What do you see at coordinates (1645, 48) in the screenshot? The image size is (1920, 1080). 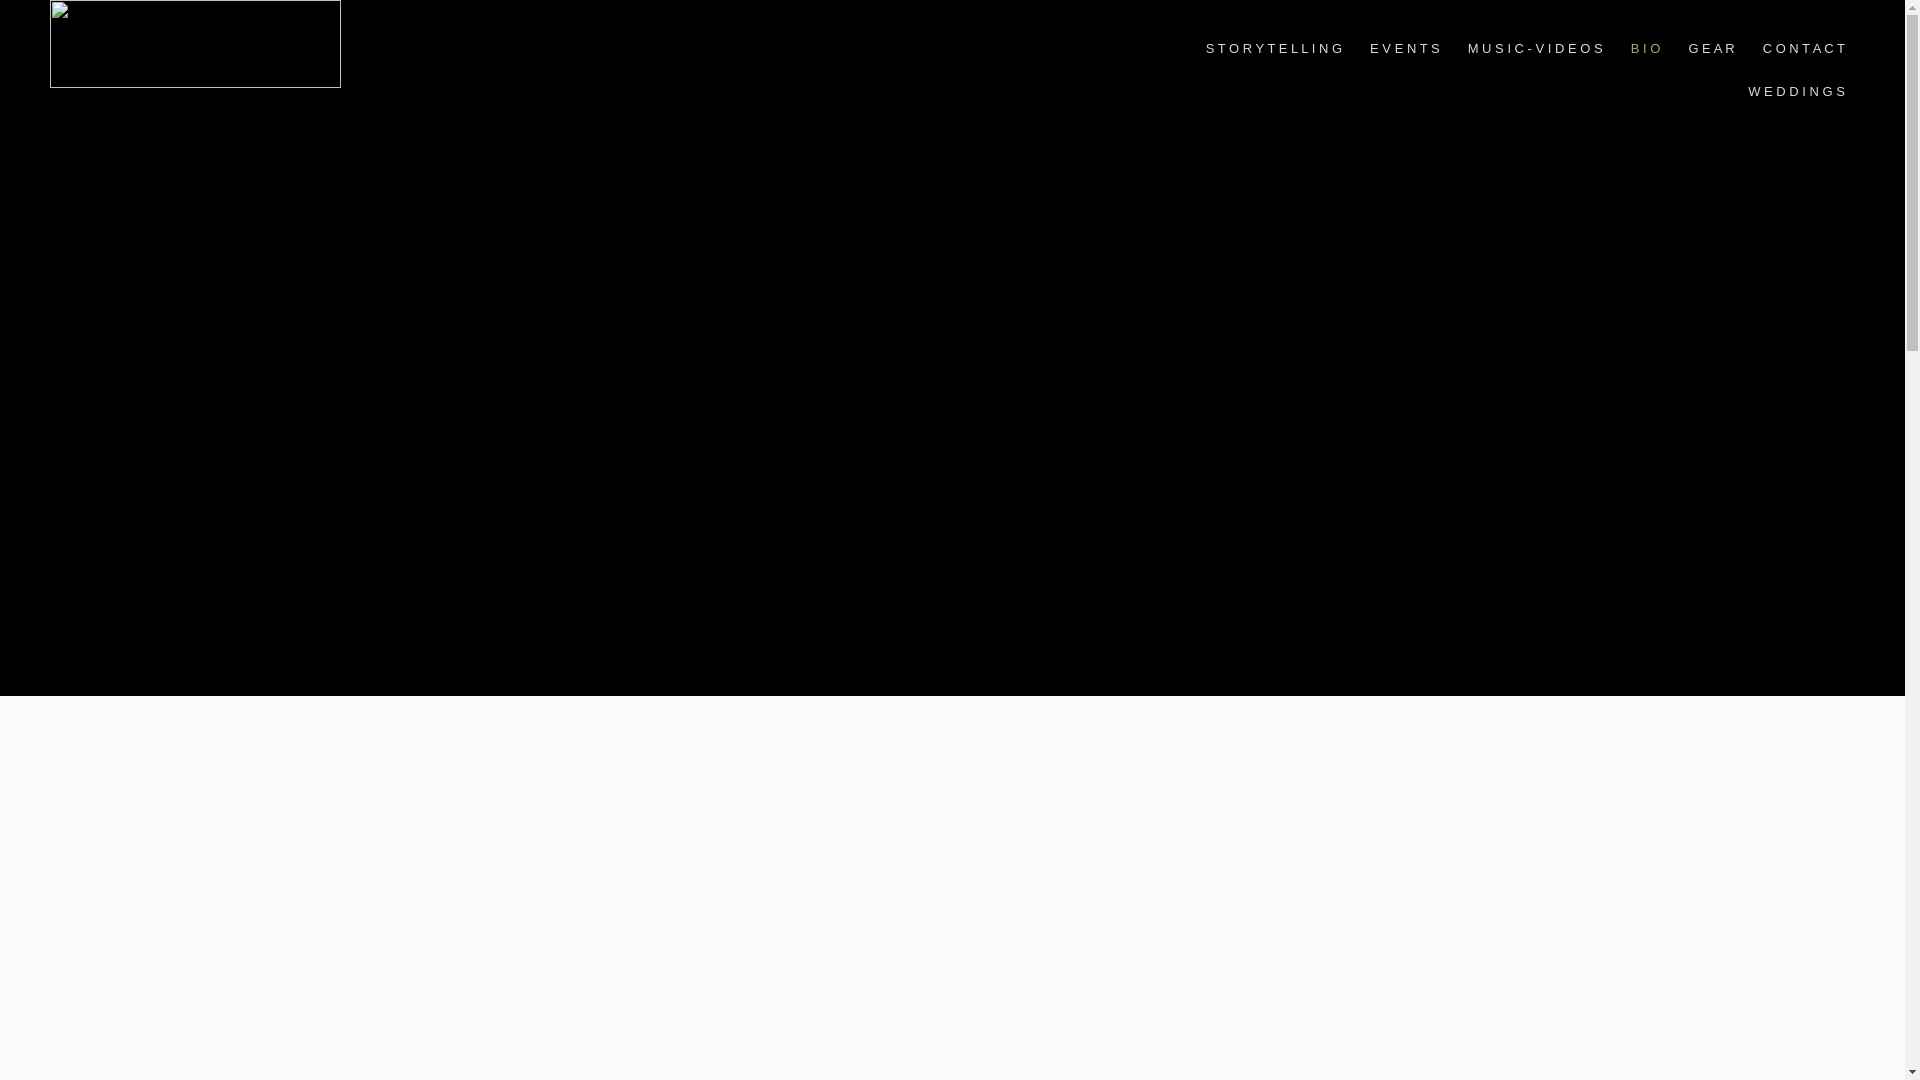 I see `B I O` at bounding box center [1645, 48].